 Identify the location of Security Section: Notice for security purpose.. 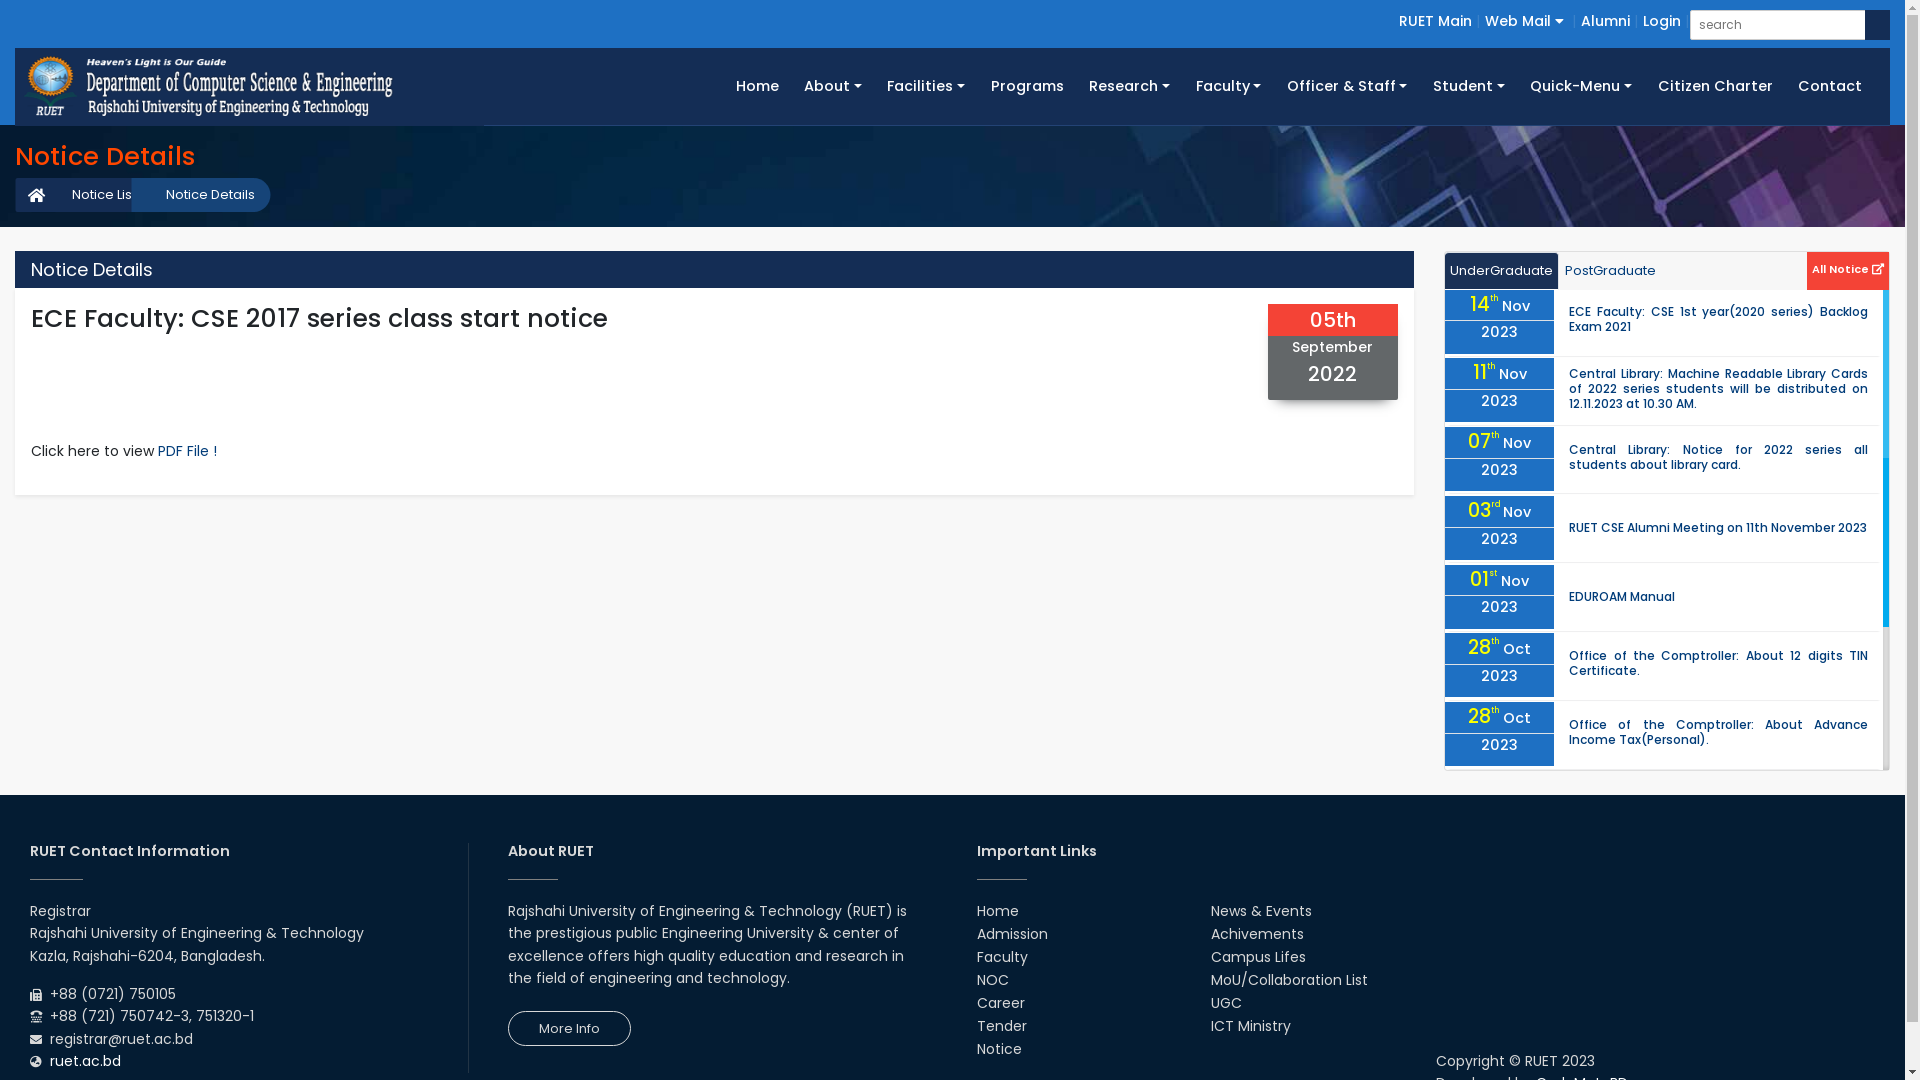
(1707, 802).